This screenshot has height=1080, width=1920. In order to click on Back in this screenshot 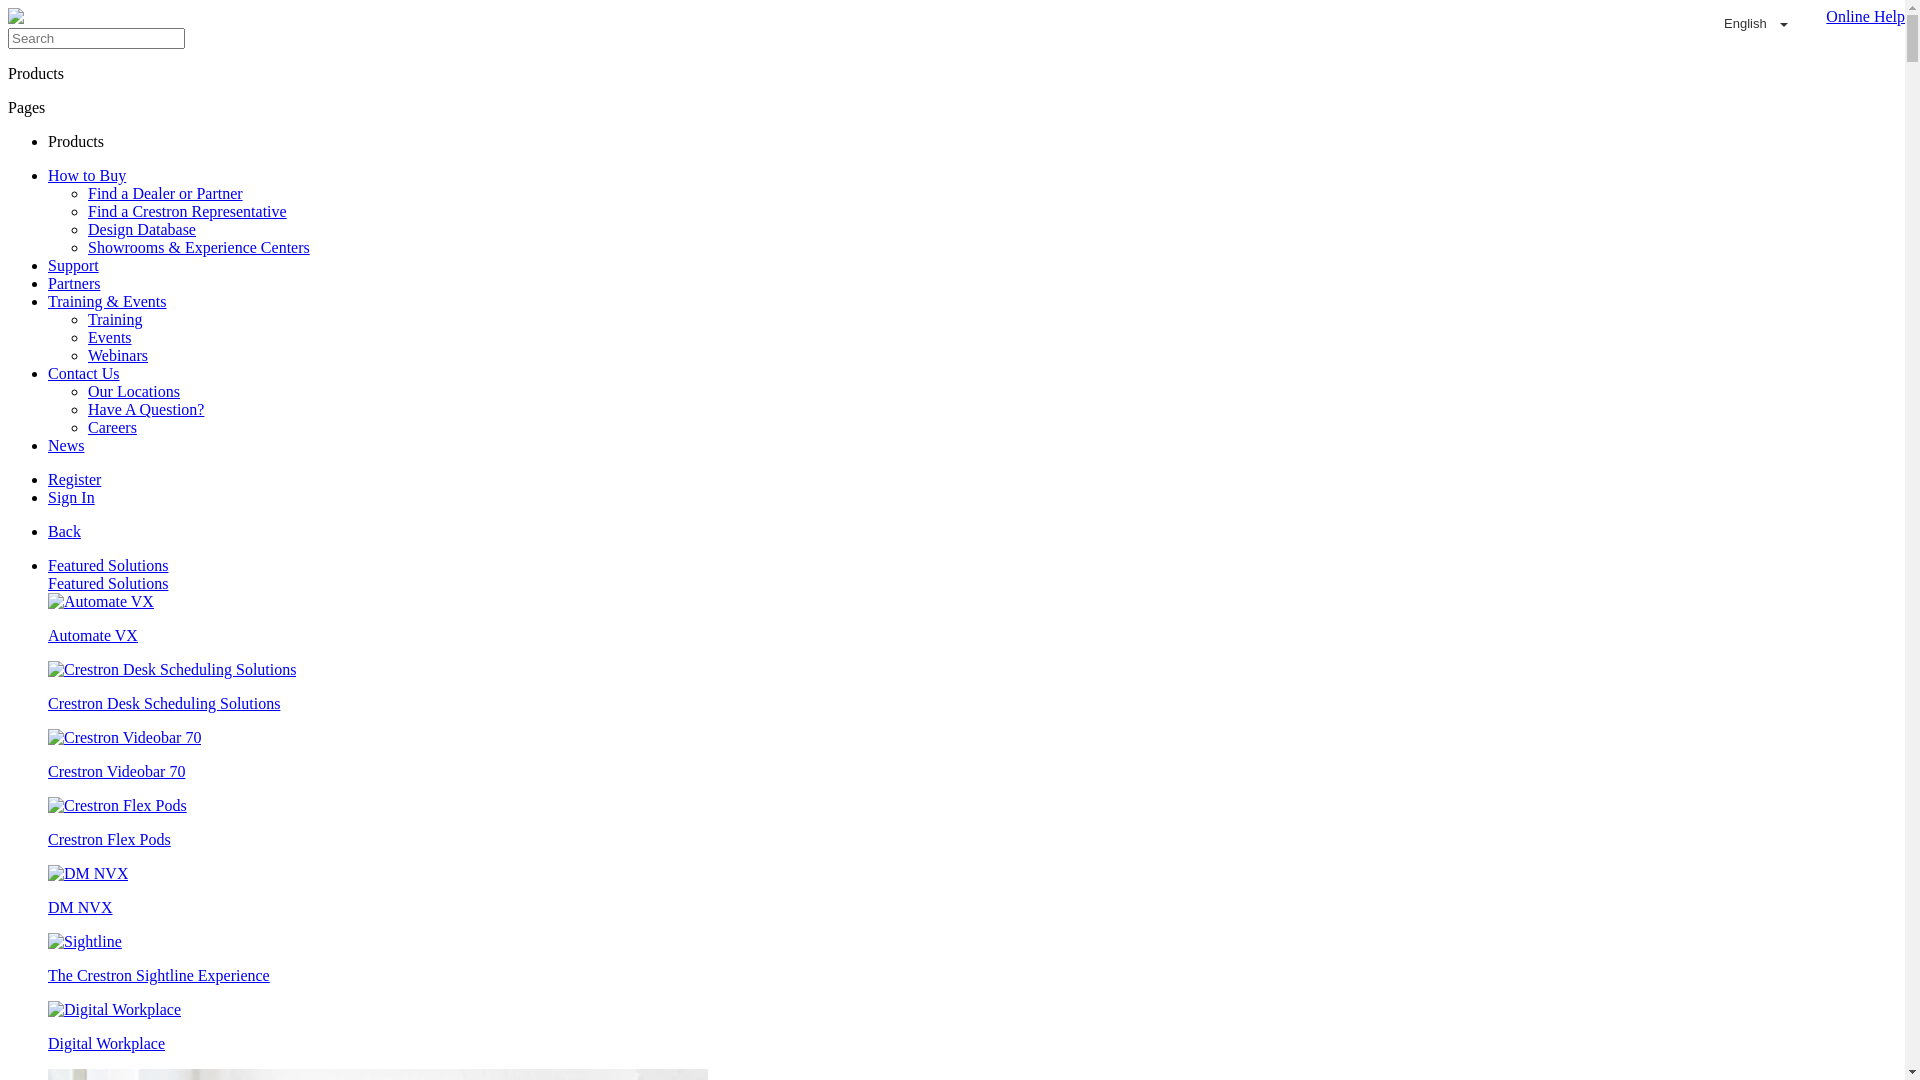, I will do `click(64, 532)`.